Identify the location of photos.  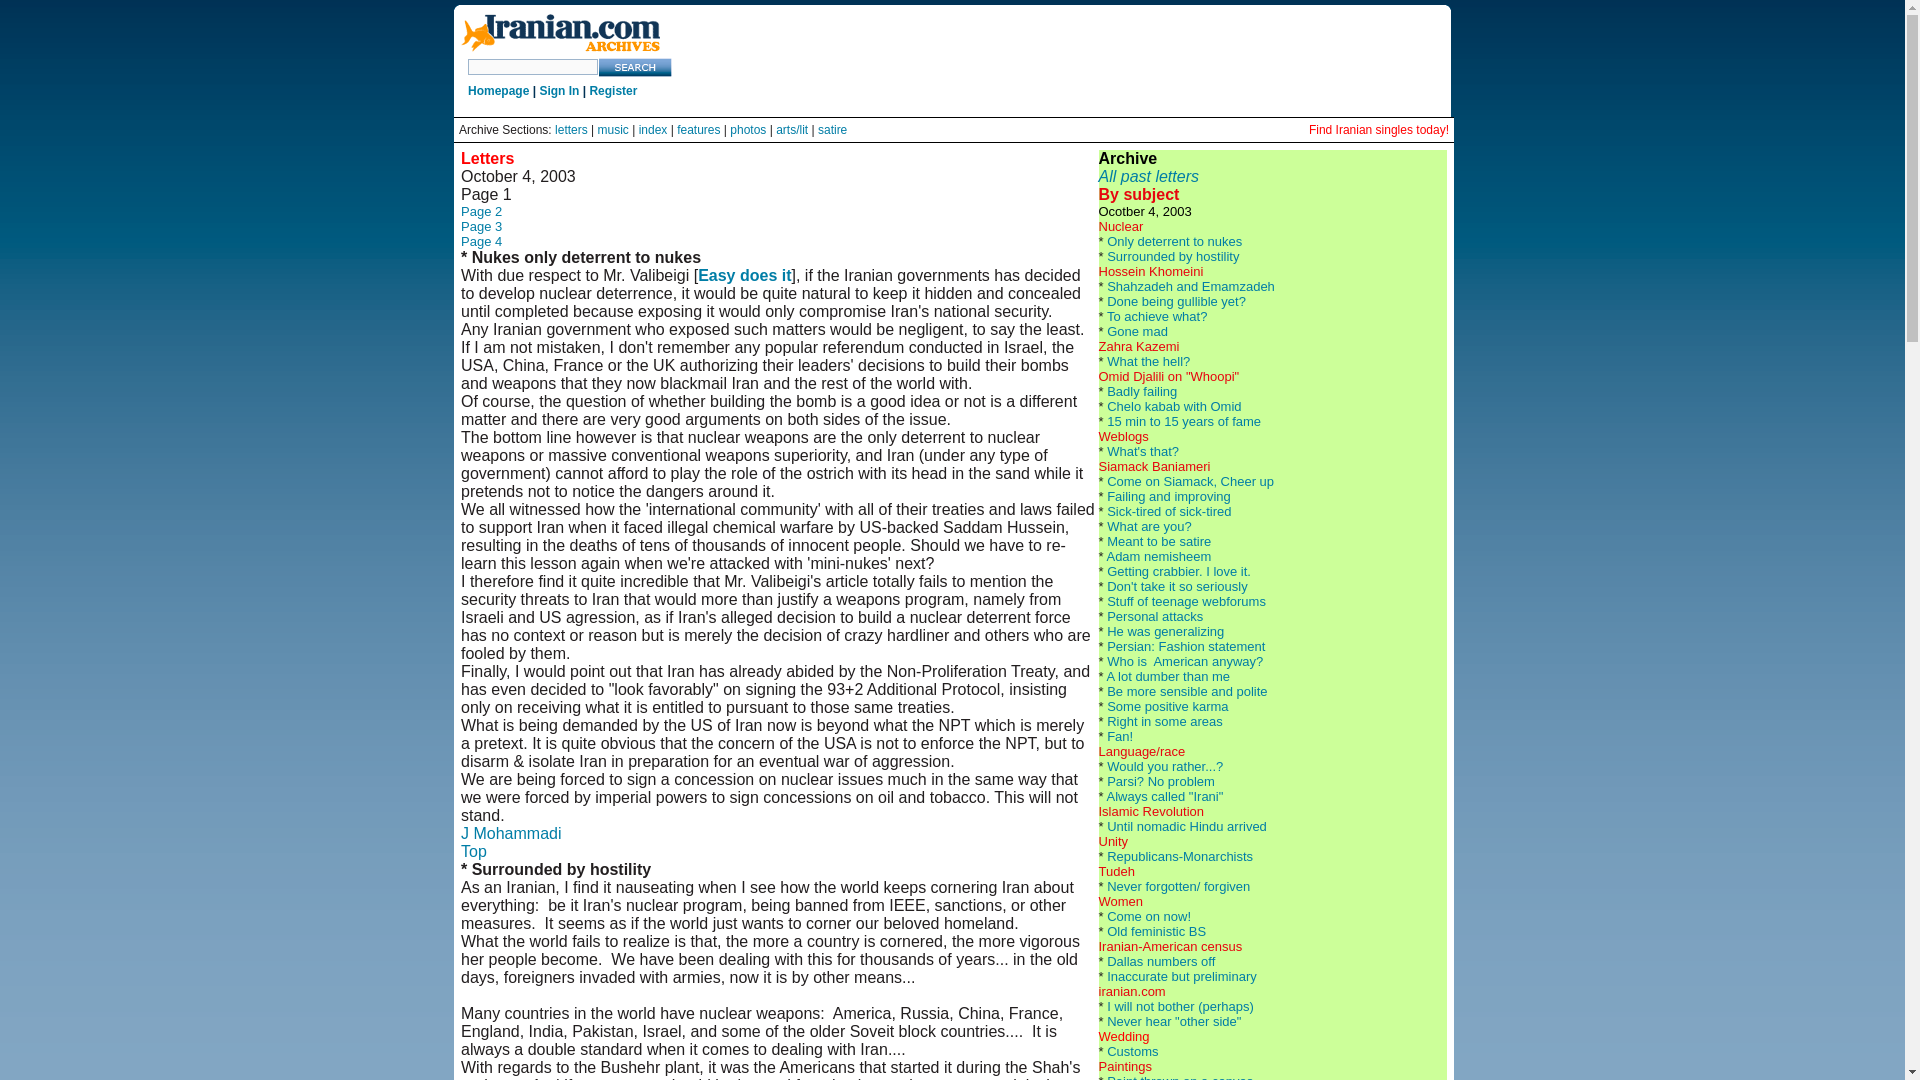
(748, 130).